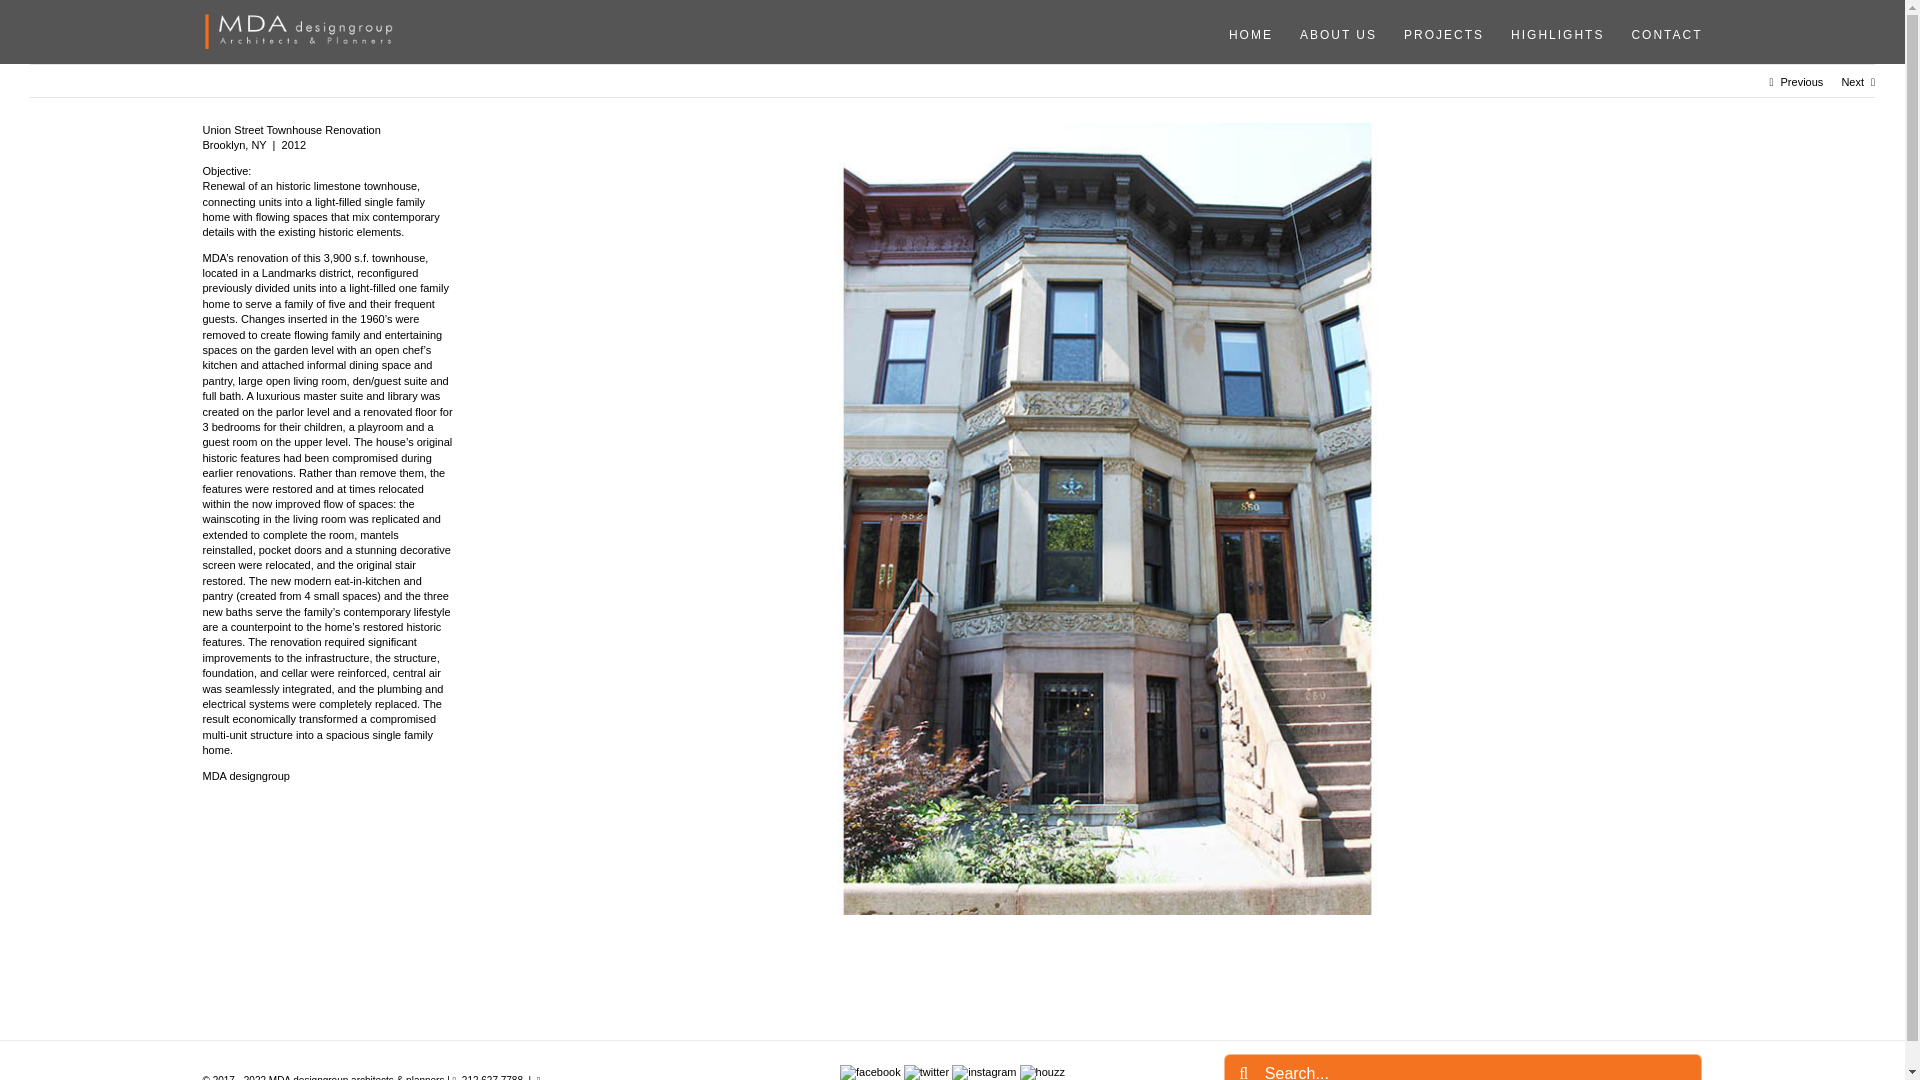 The width and height of the screenshot is (1920, 1080). Describe the element at coordinates (1660, 34) in the screenshot. I see `CONTACT` at that location.